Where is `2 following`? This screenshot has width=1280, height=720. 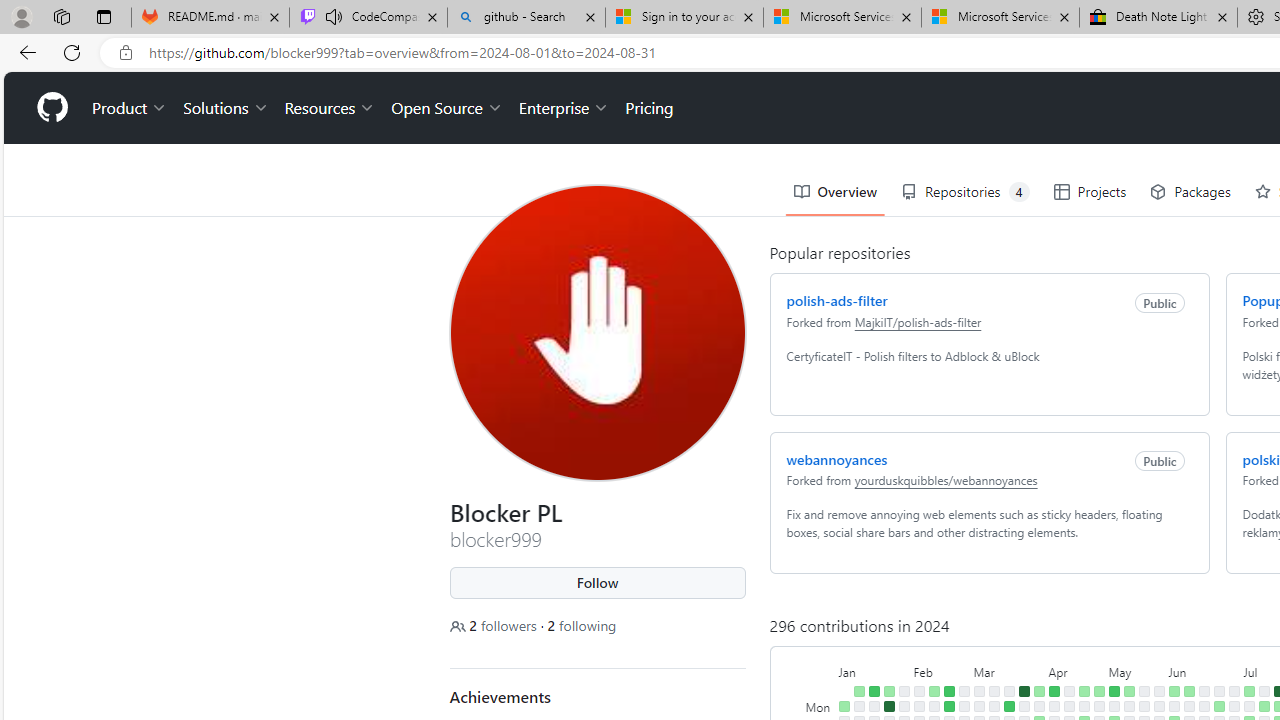 2 following is located at coordinates (581, 626).